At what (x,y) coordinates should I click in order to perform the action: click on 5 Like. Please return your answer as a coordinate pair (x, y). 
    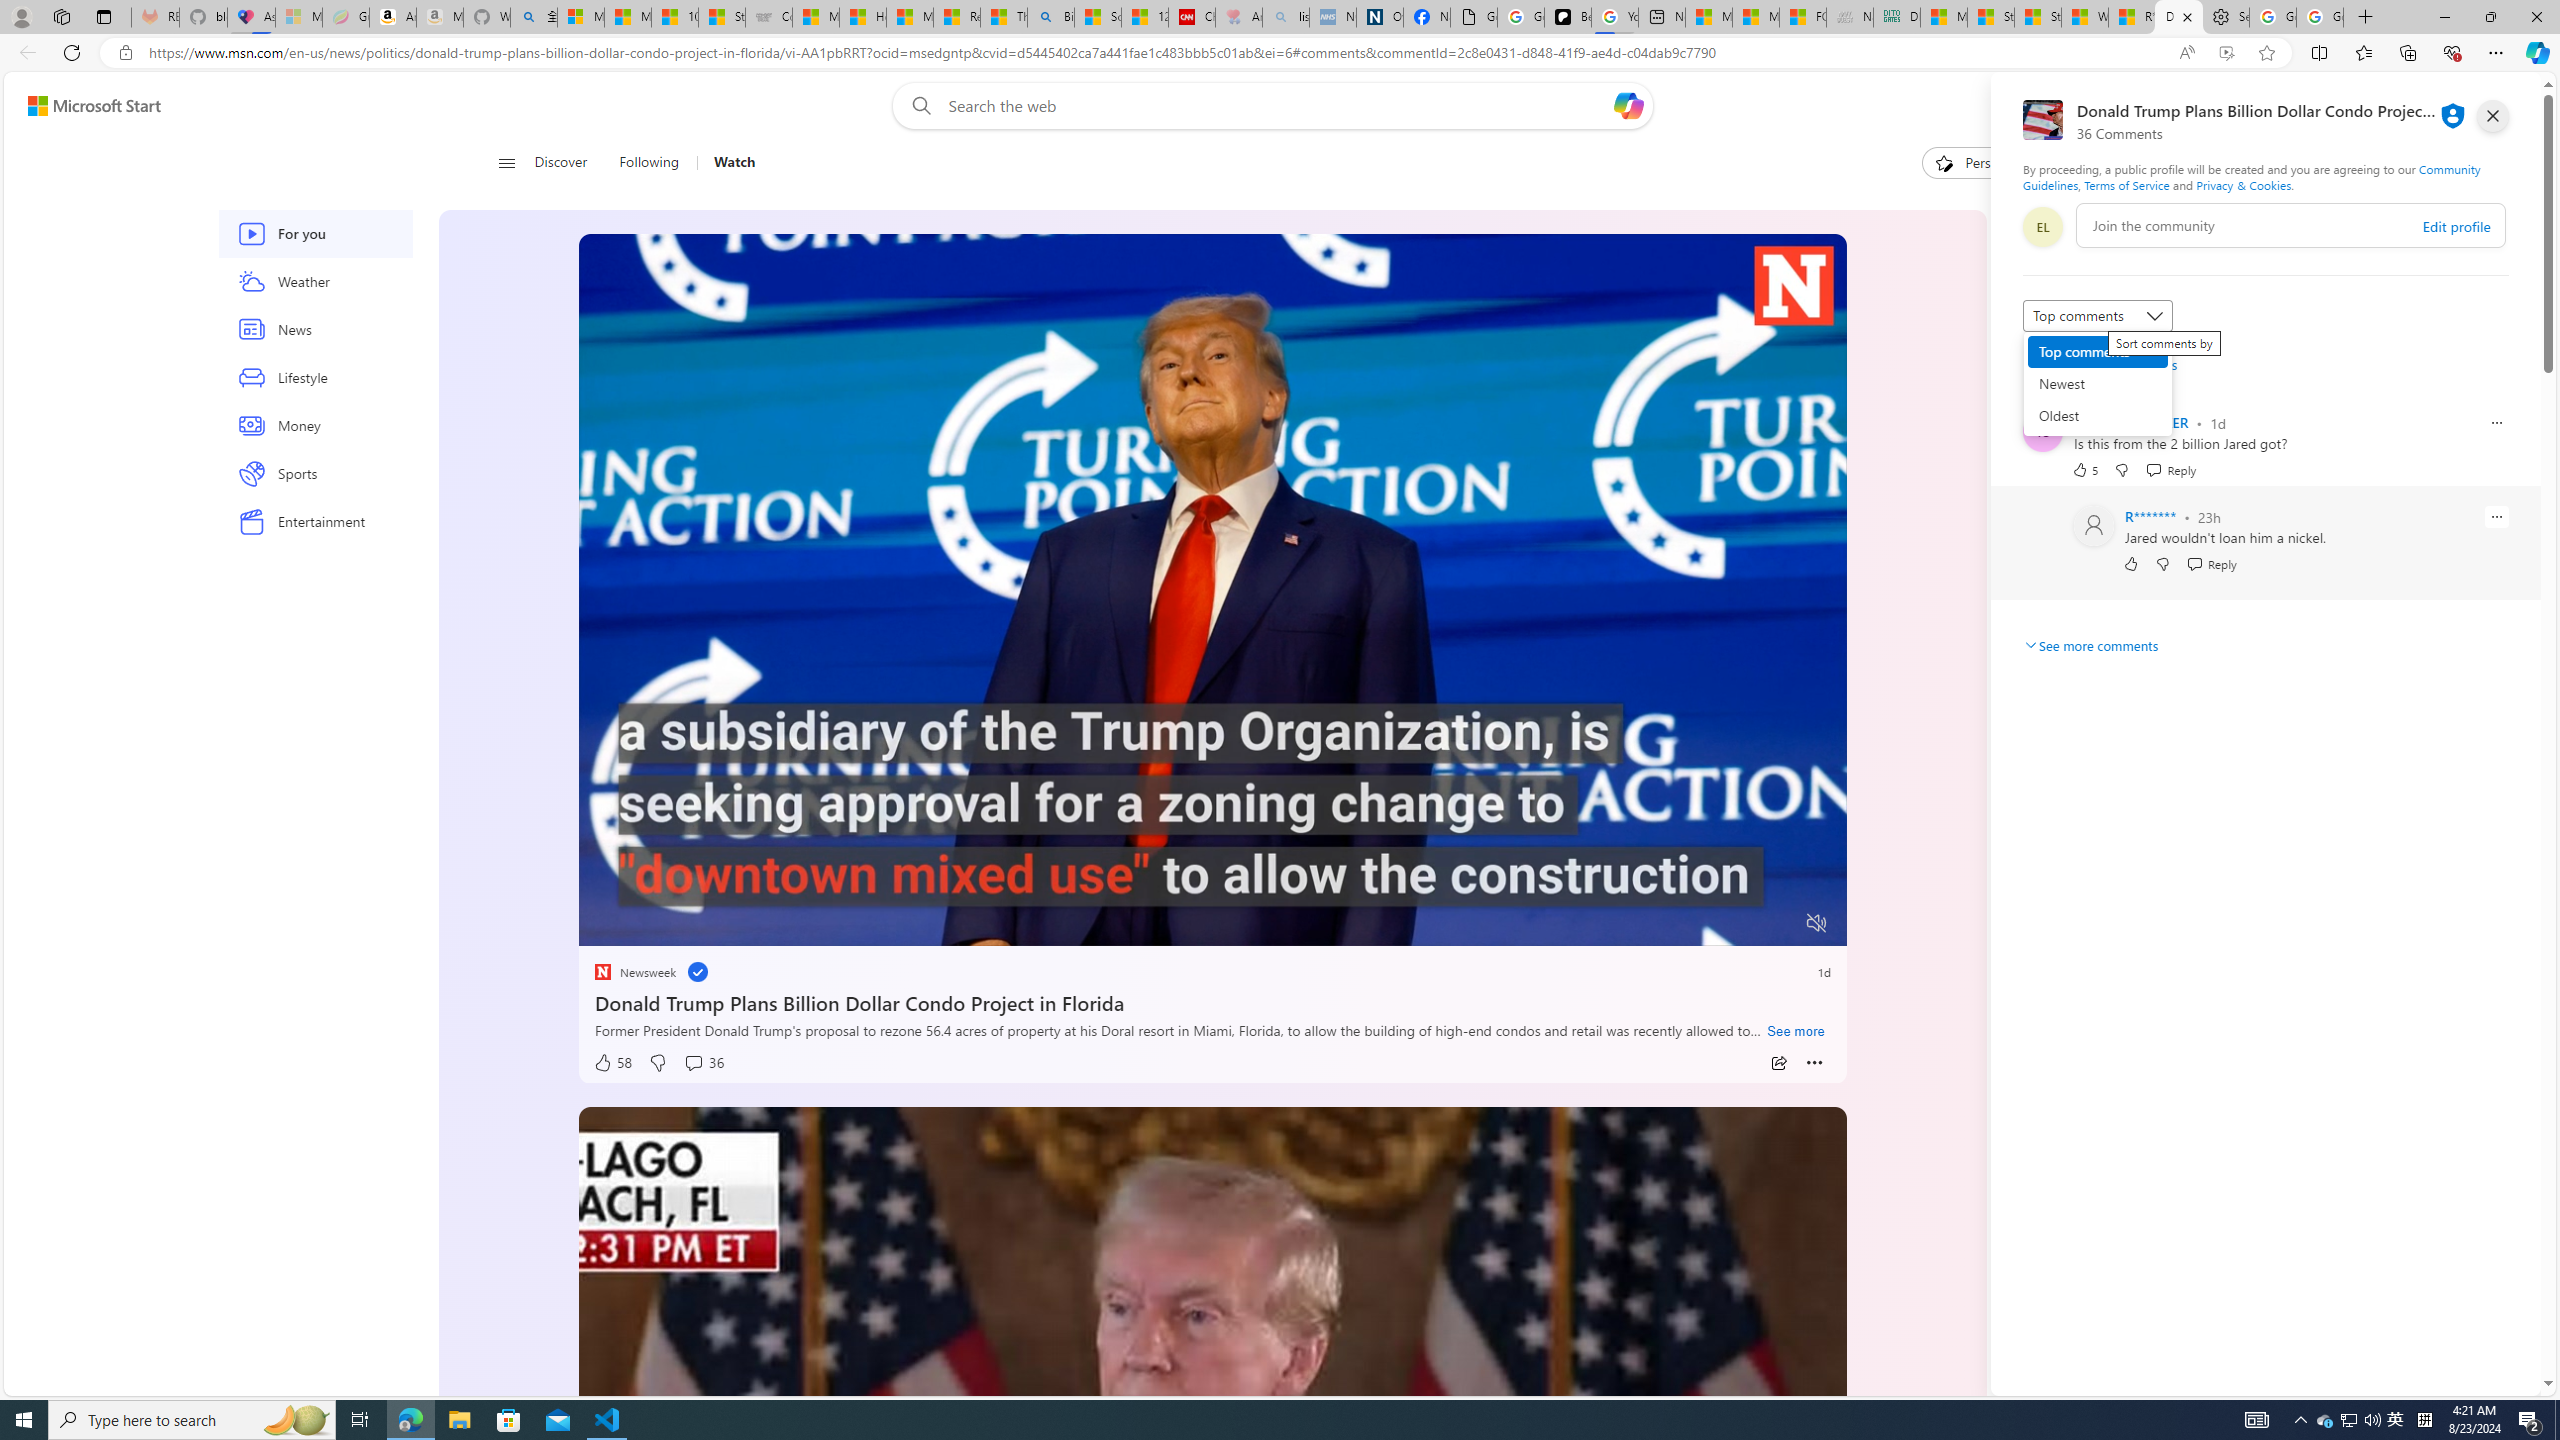
    Looking at the image, I should click on (2084, 470).